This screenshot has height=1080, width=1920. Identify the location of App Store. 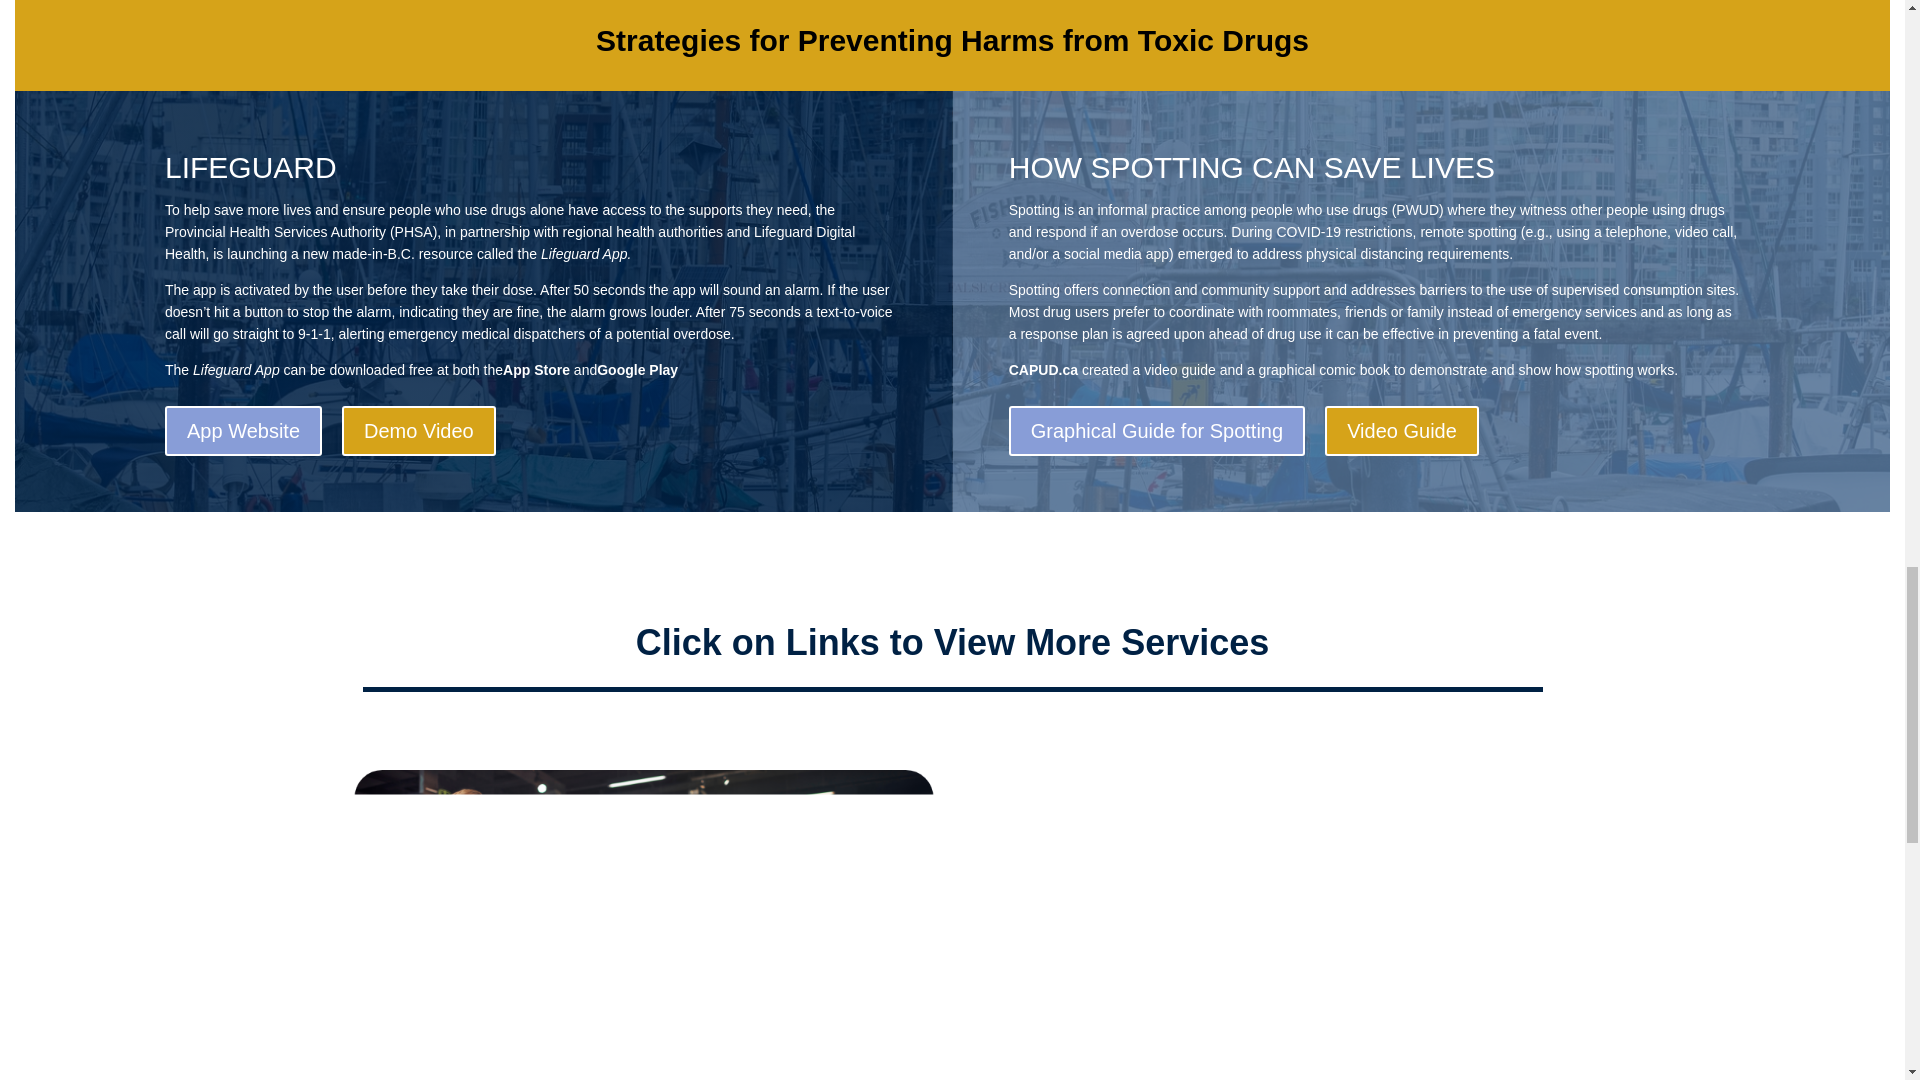
(536, 374).